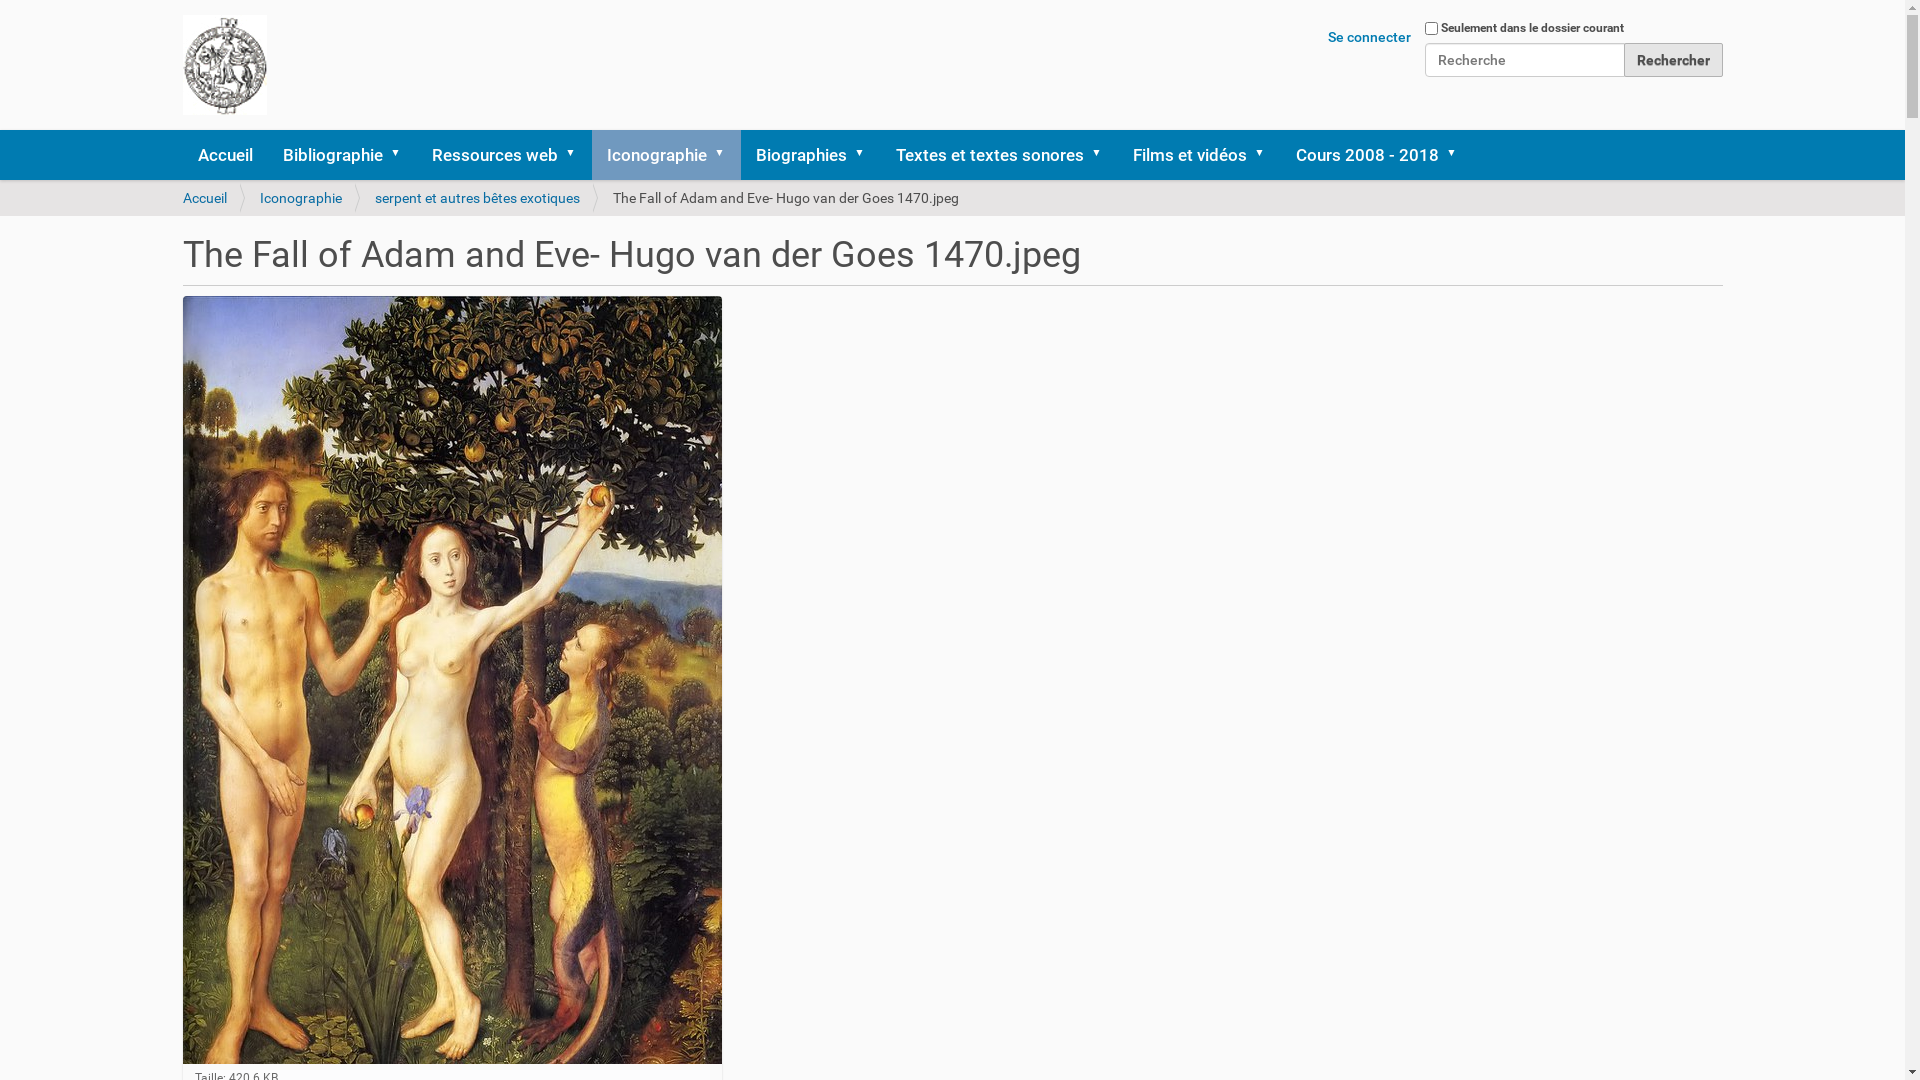 This screenshot has height=1080, width=1920. What do you see at coordinates (998, 155) in the screenshot?
I see `Textes et textes sonores` at bounding box center [998, 155].